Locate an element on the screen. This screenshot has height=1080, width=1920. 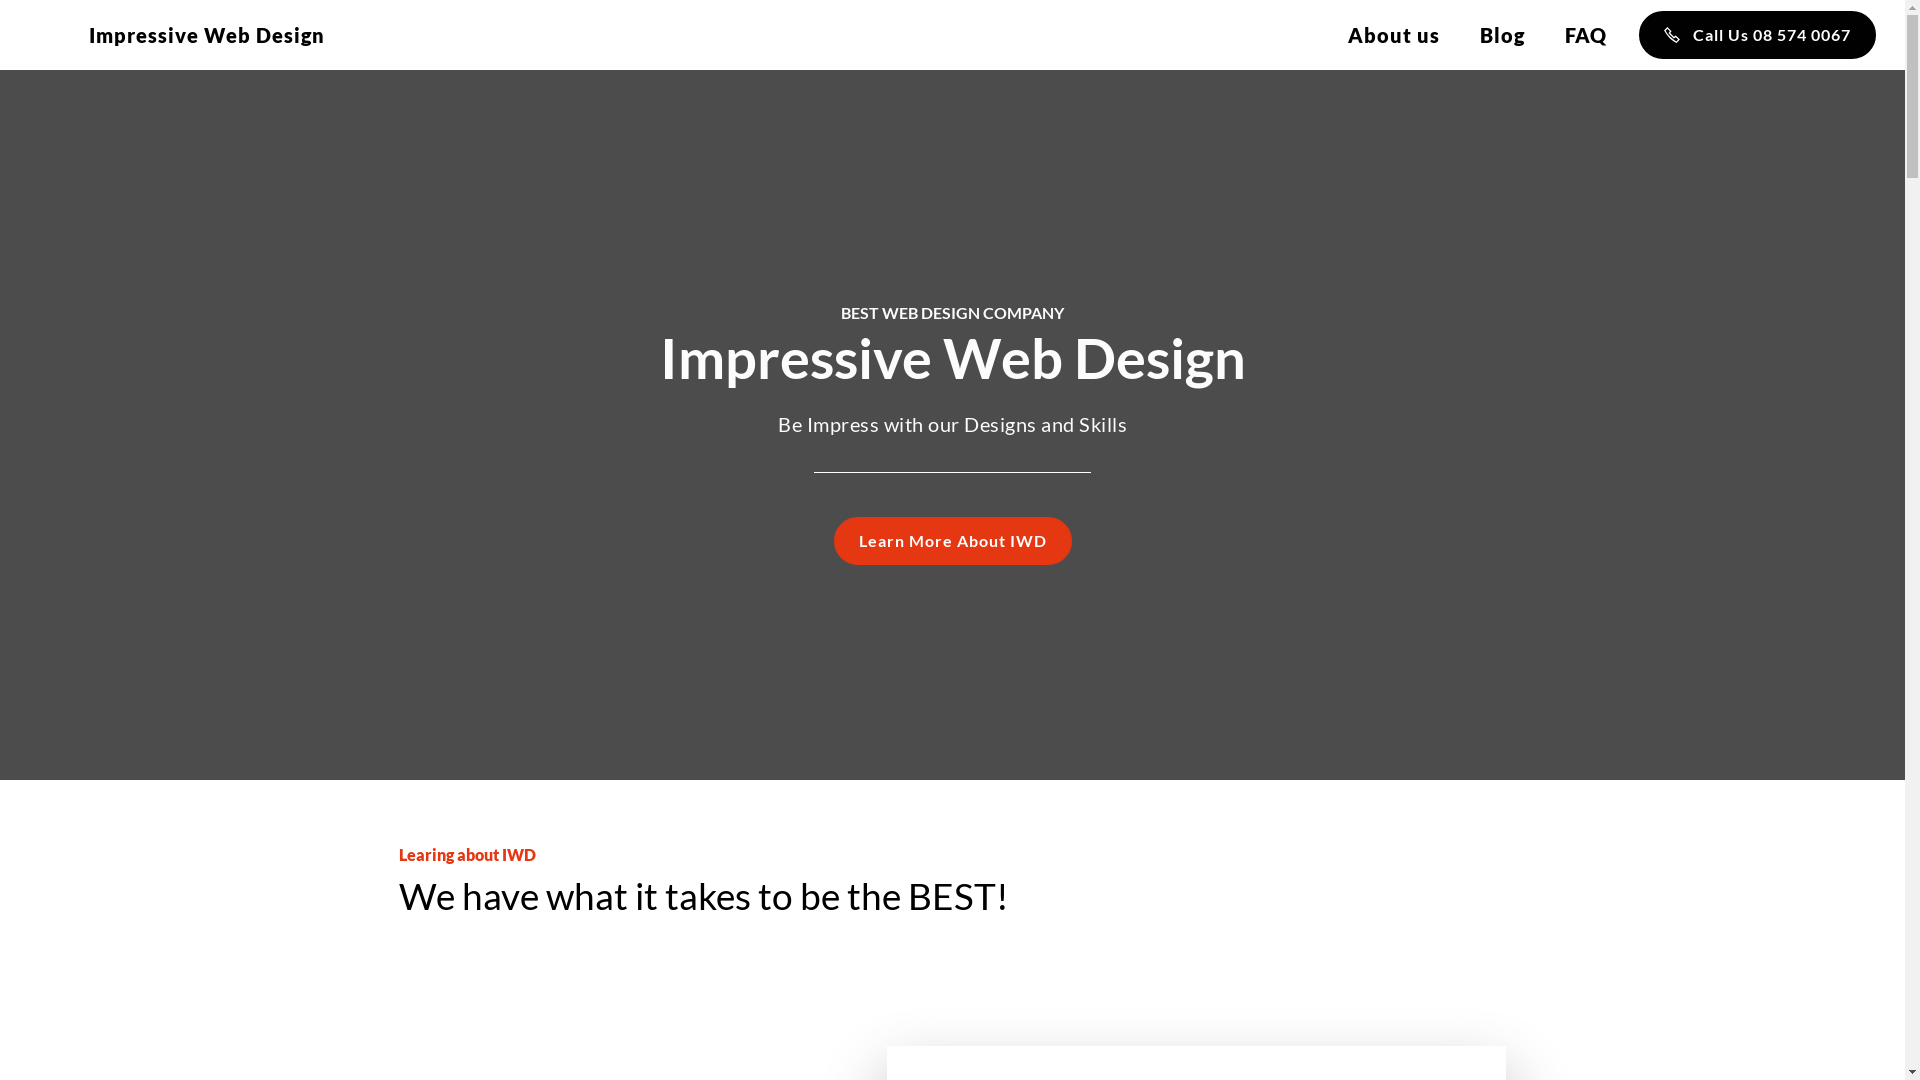
Learn More About IWD is located at coordinates (953, 541).